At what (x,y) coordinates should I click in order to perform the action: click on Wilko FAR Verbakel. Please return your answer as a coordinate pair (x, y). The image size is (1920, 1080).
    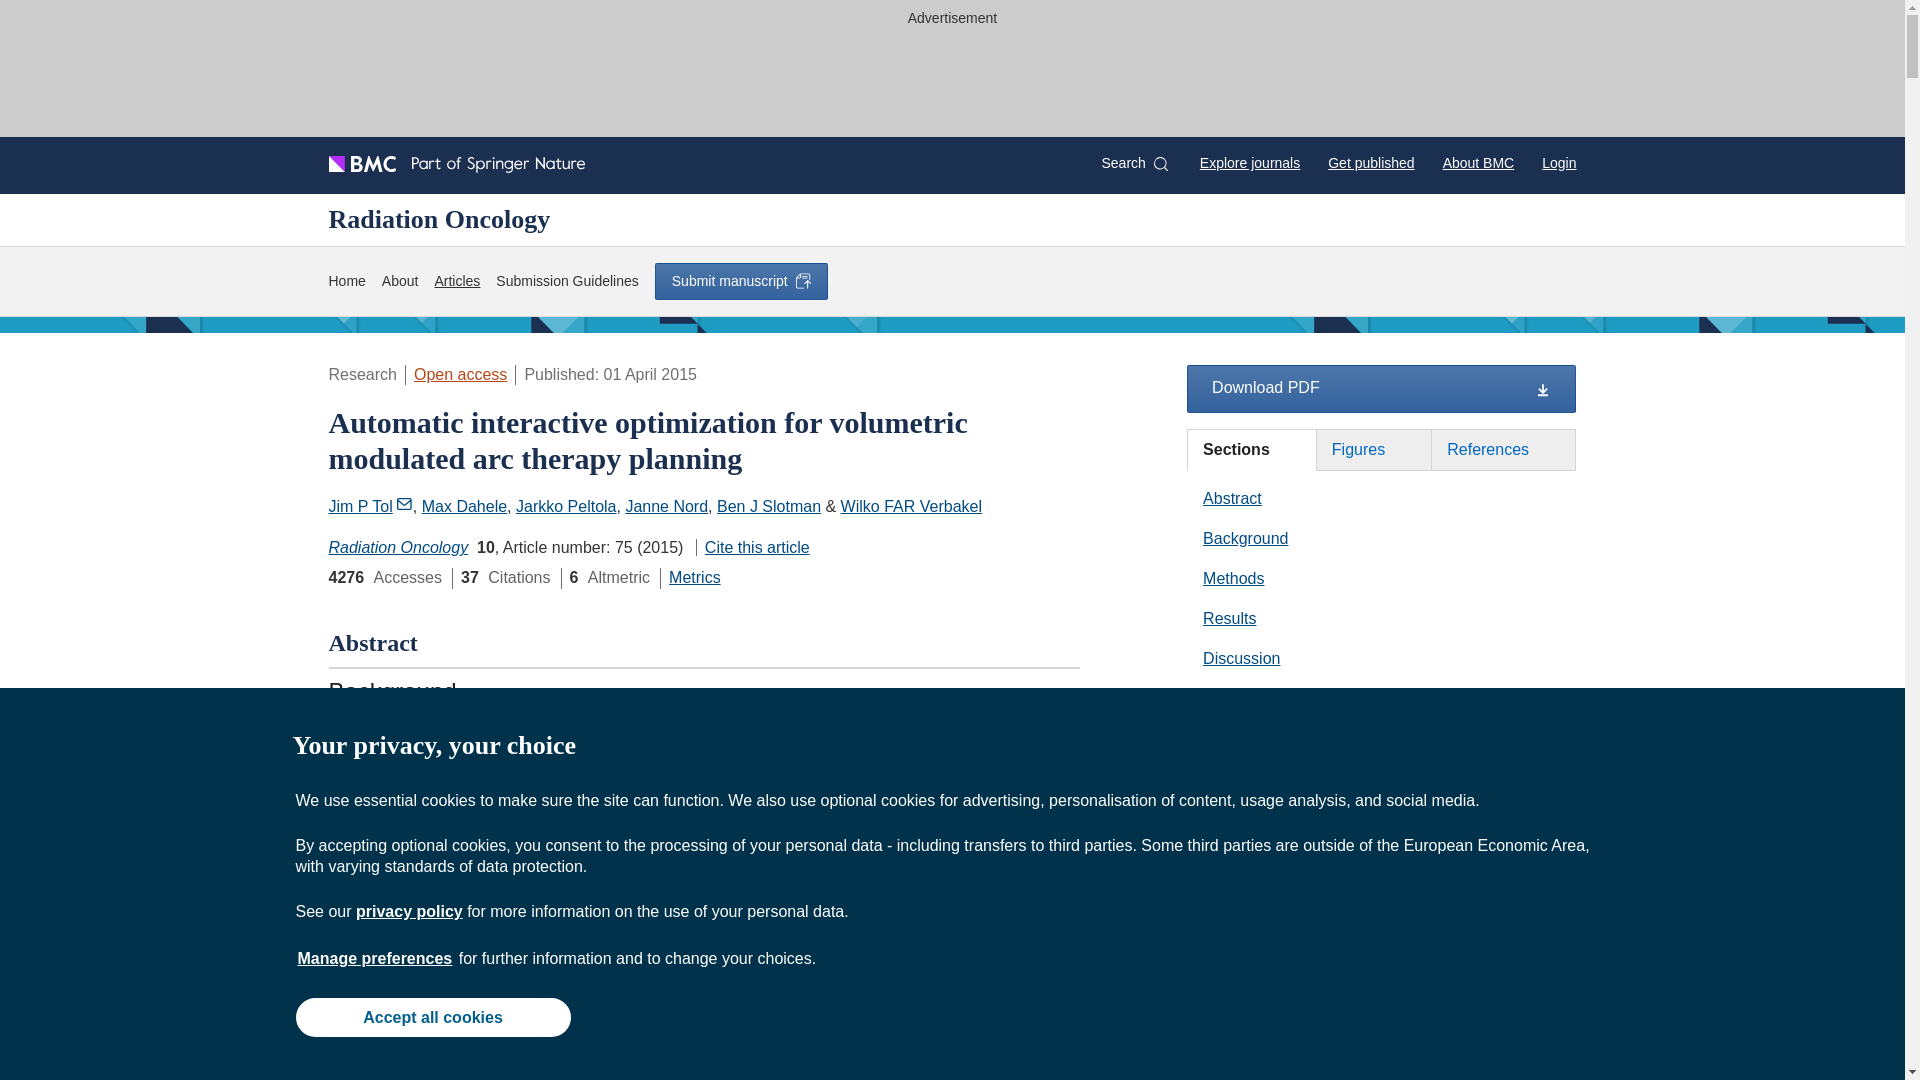
    Looking at the image, I should click on (910, 506).